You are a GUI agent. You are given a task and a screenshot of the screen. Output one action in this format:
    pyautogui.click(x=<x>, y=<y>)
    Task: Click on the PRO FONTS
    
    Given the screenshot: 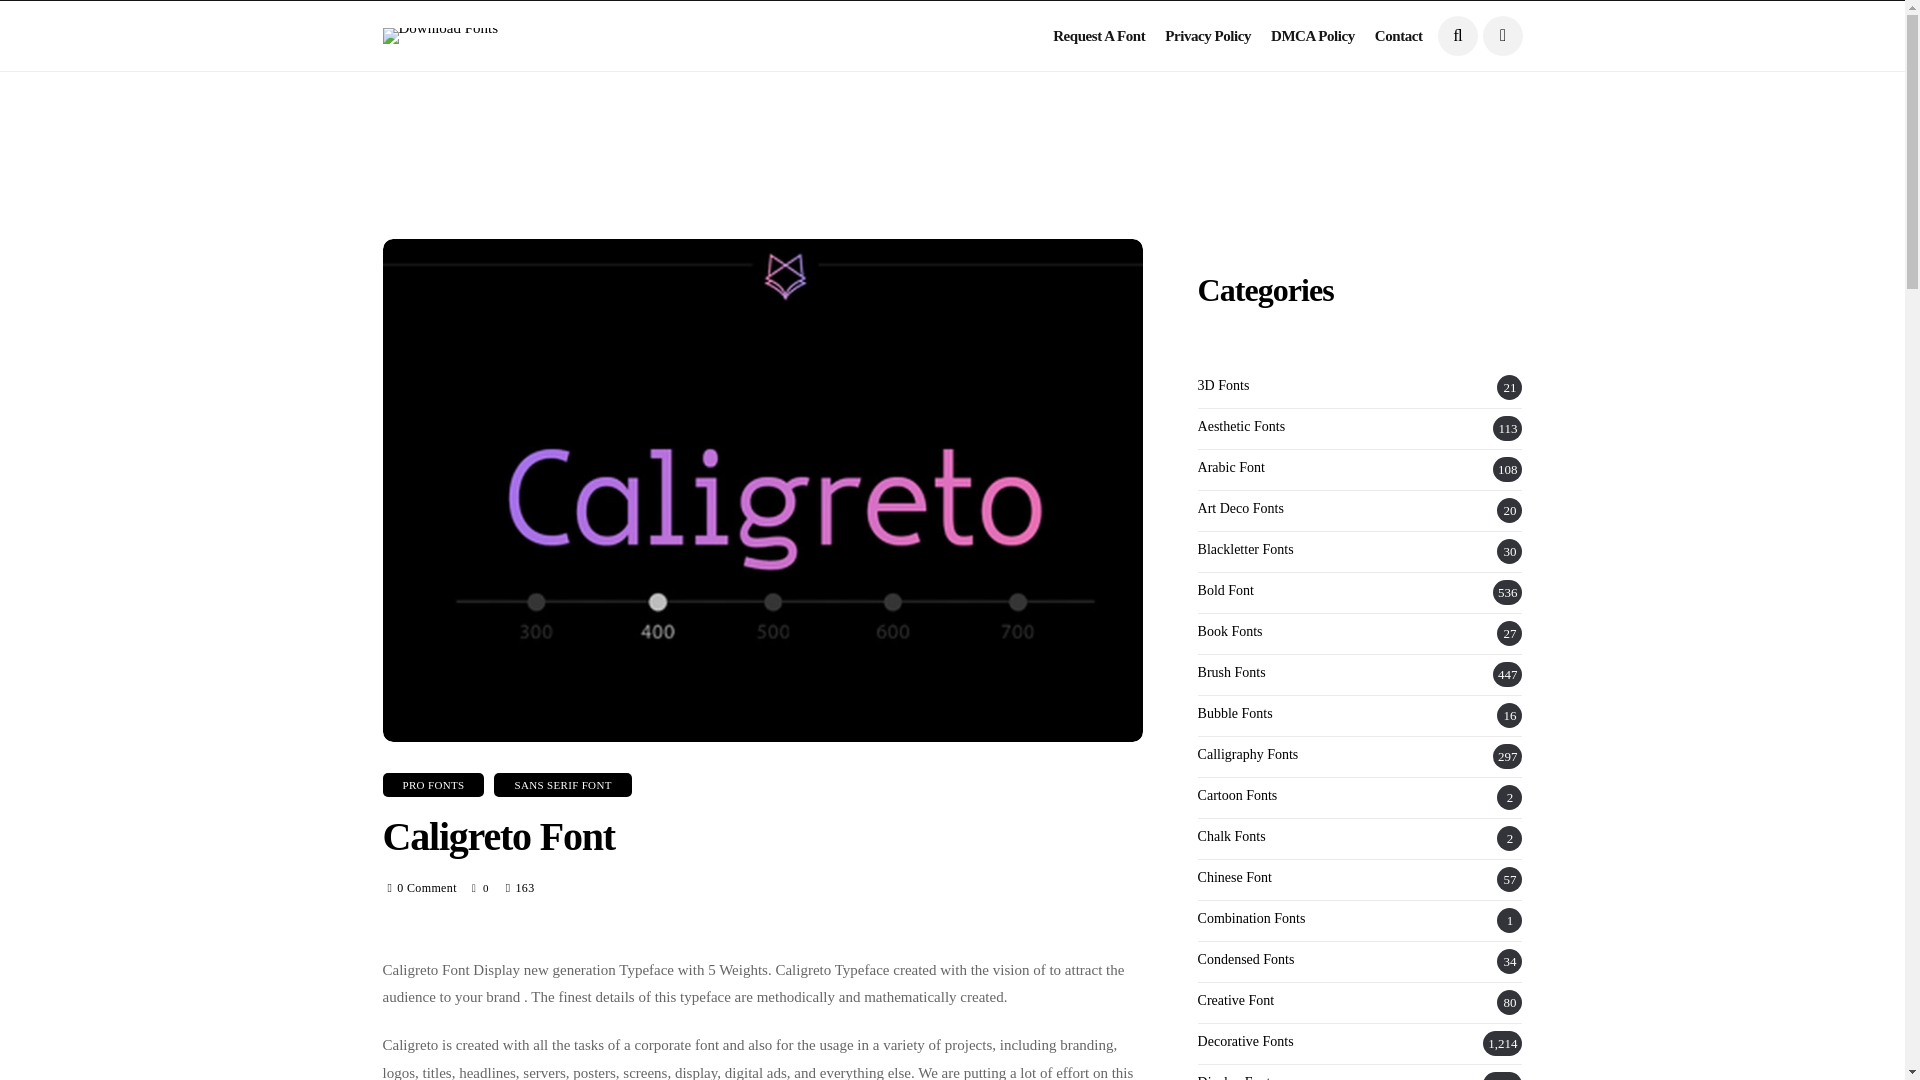 What is the action you would take?
    pyautogui.click(x=432, y=785)
    